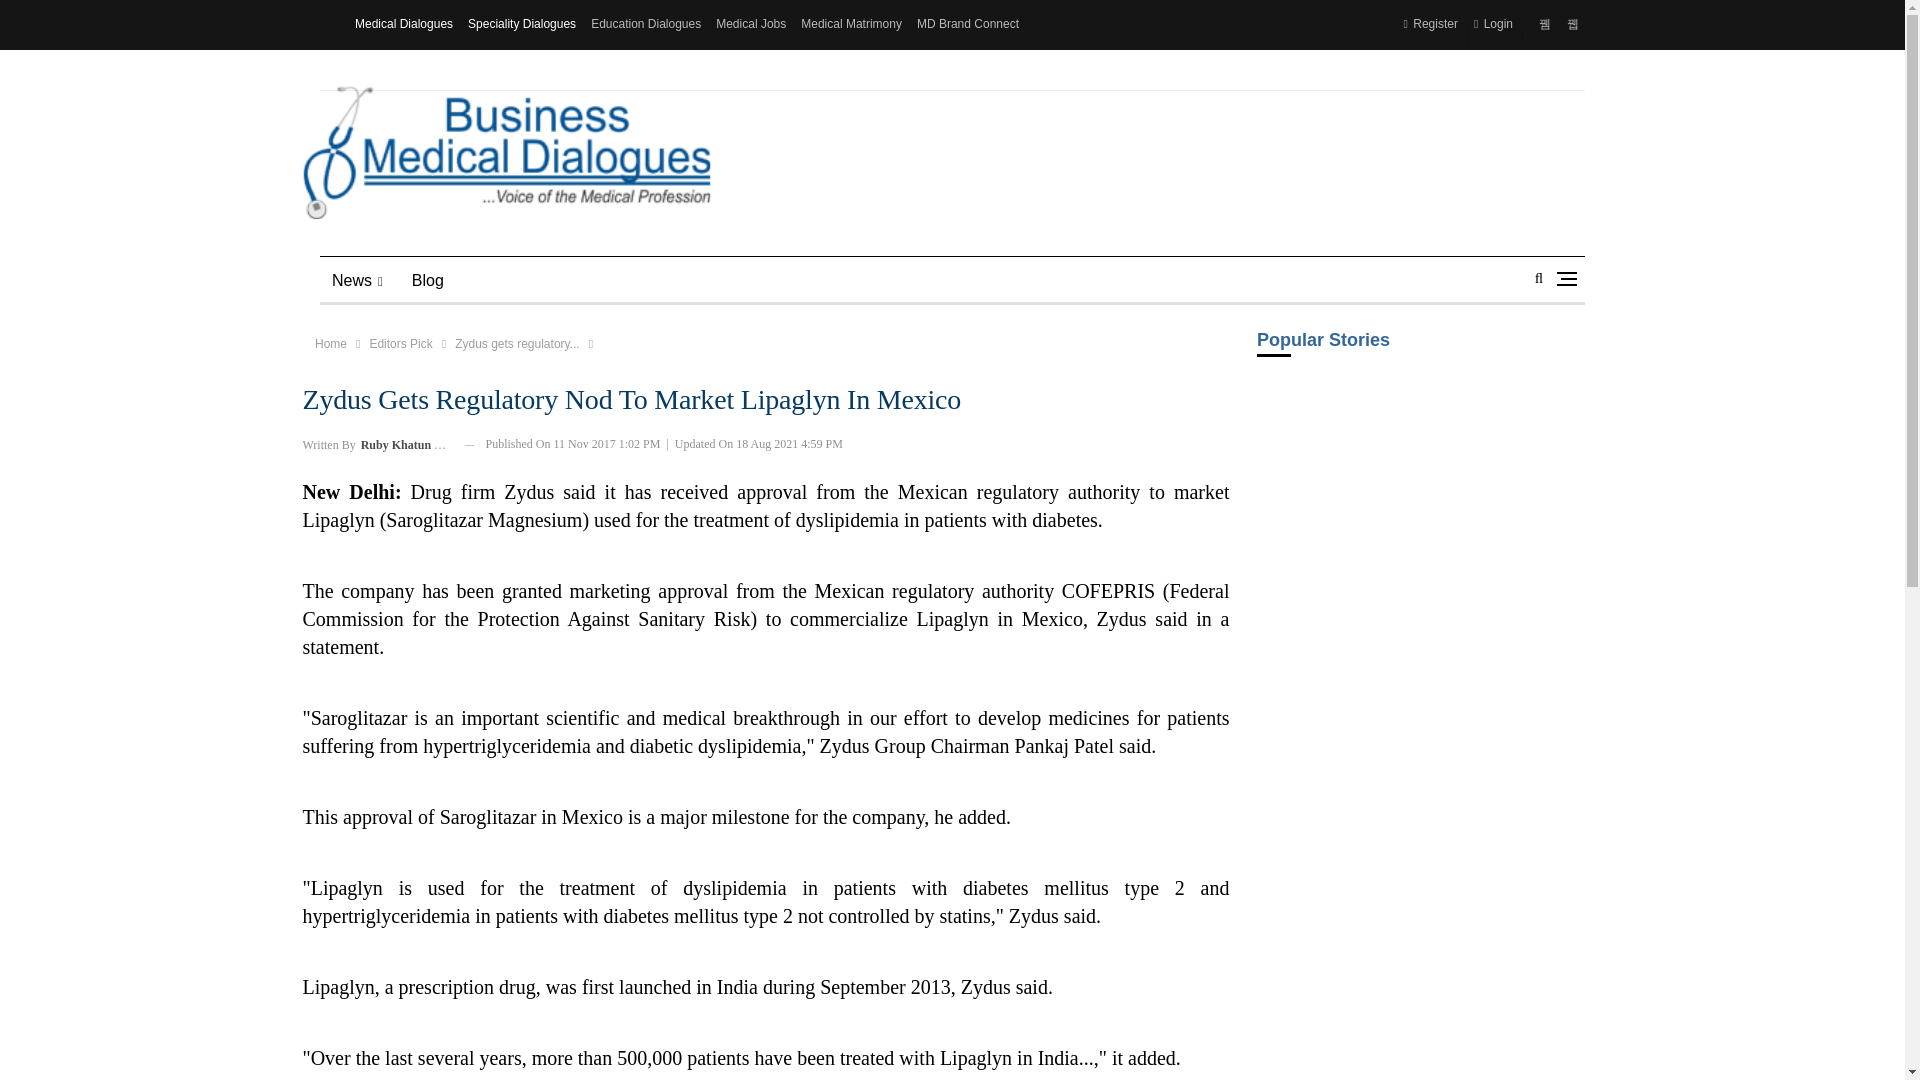  Describe the element at coordinates (404, 24) in the screenshot. I see `Medical Dialogues` at that location.